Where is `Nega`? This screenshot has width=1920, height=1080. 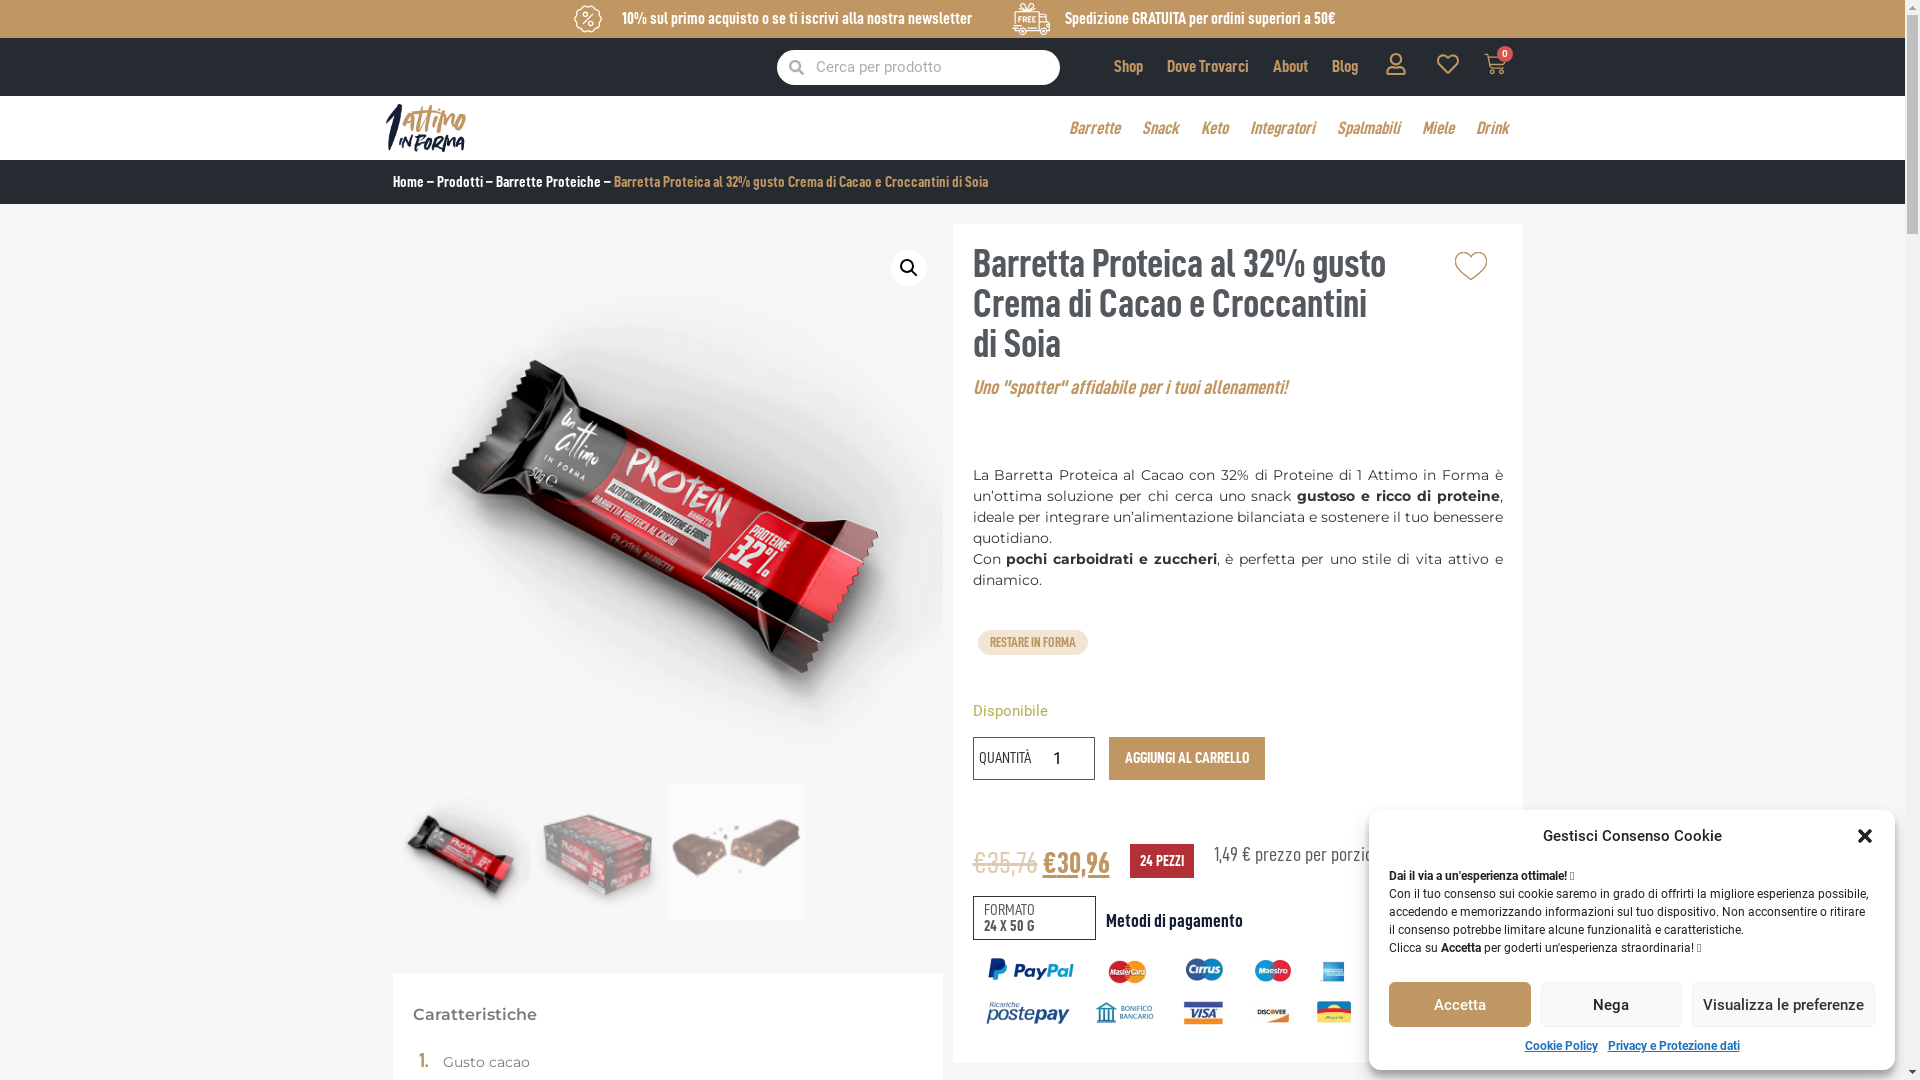
Nega is located at coordinates (1611, 1004).